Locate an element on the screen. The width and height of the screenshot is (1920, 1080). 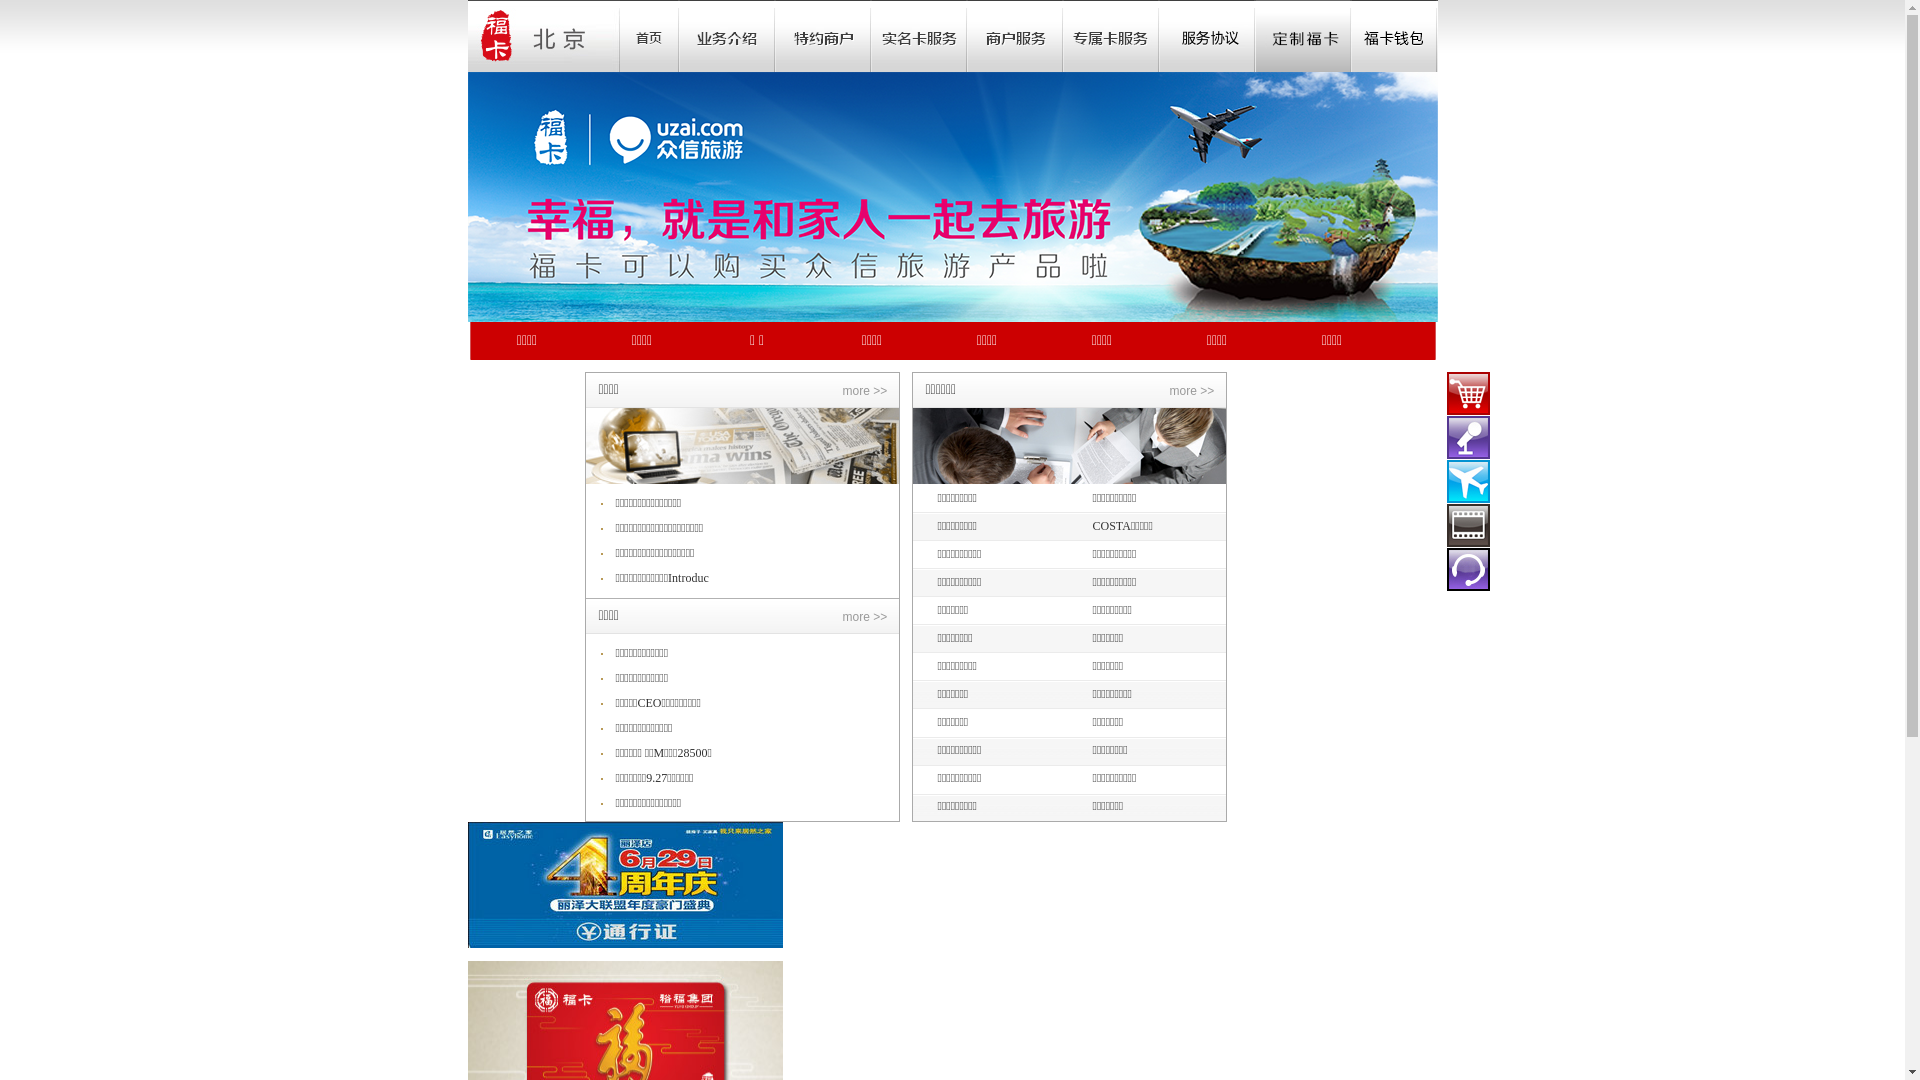
Sale is located at coordinates (823, 36).